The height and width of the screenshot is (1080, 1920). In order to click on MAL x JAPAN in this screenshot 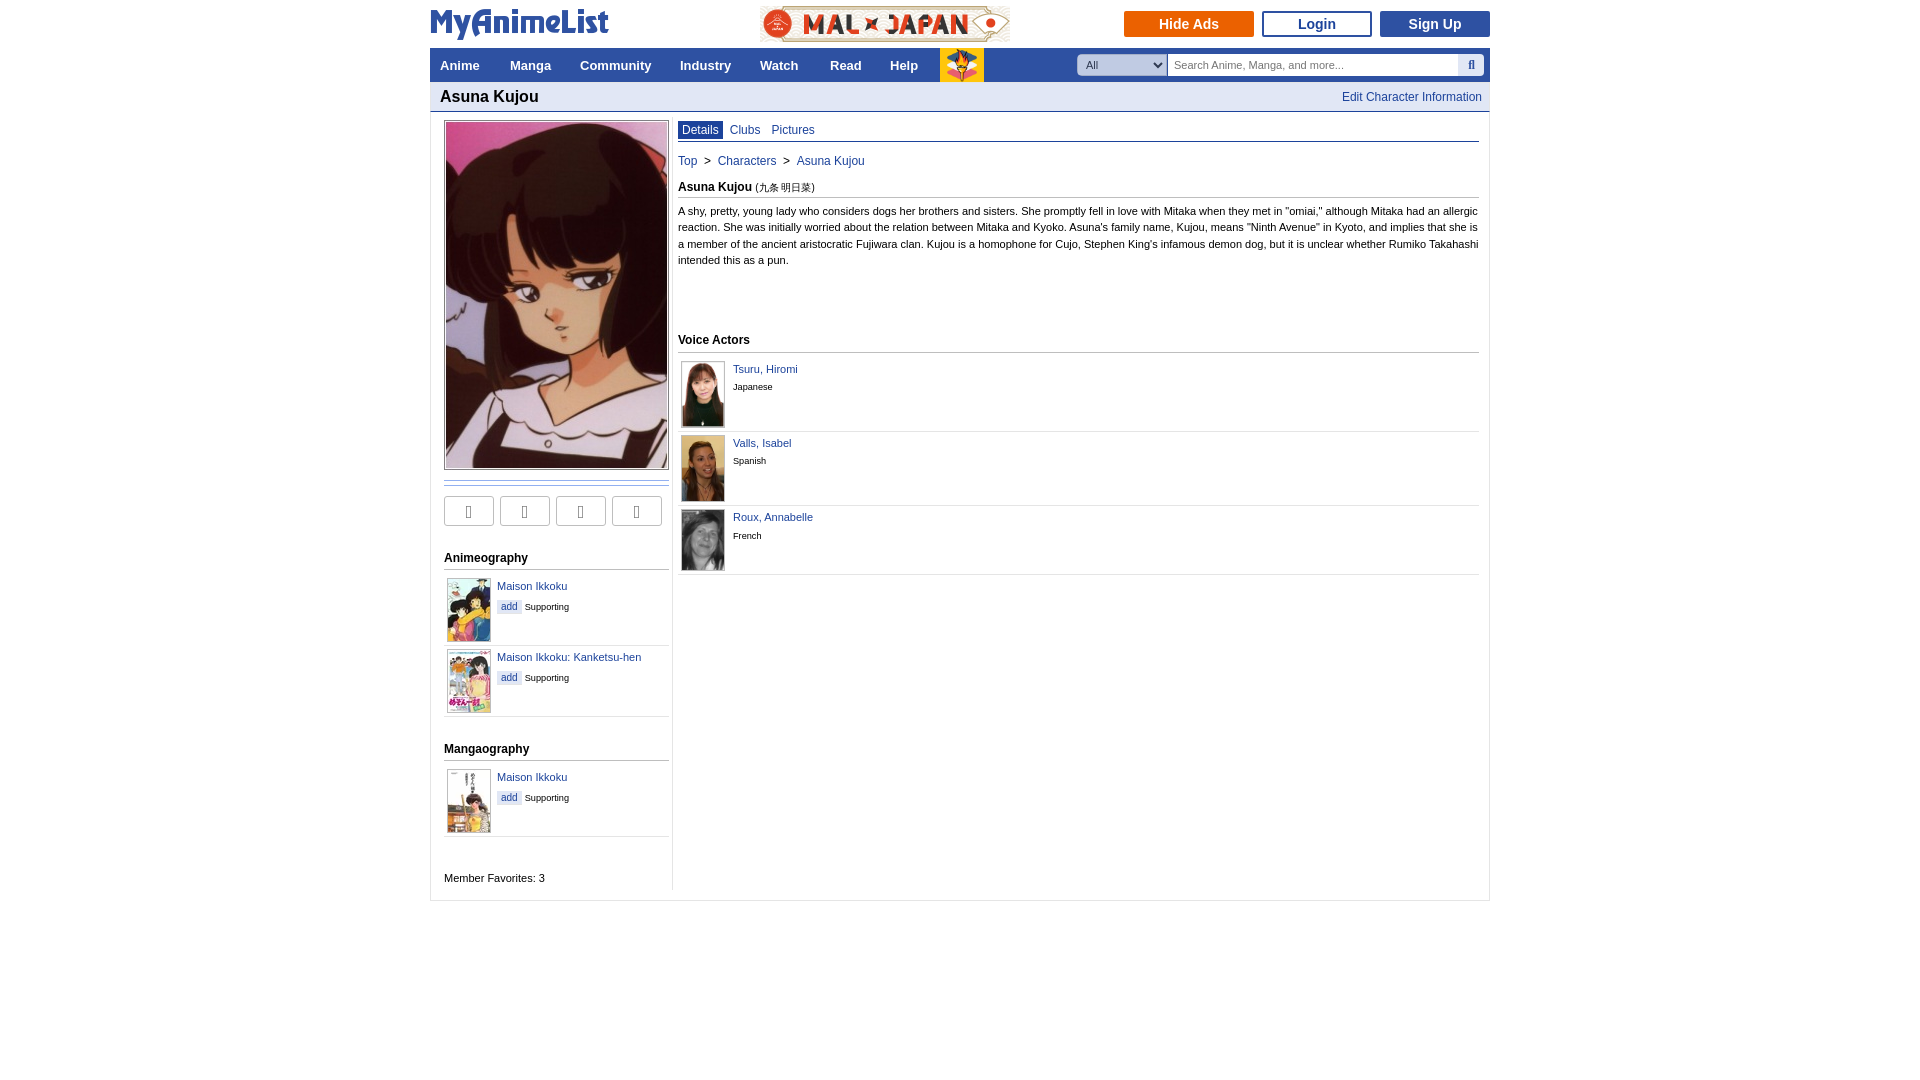, I will do `click(884, 24)`.